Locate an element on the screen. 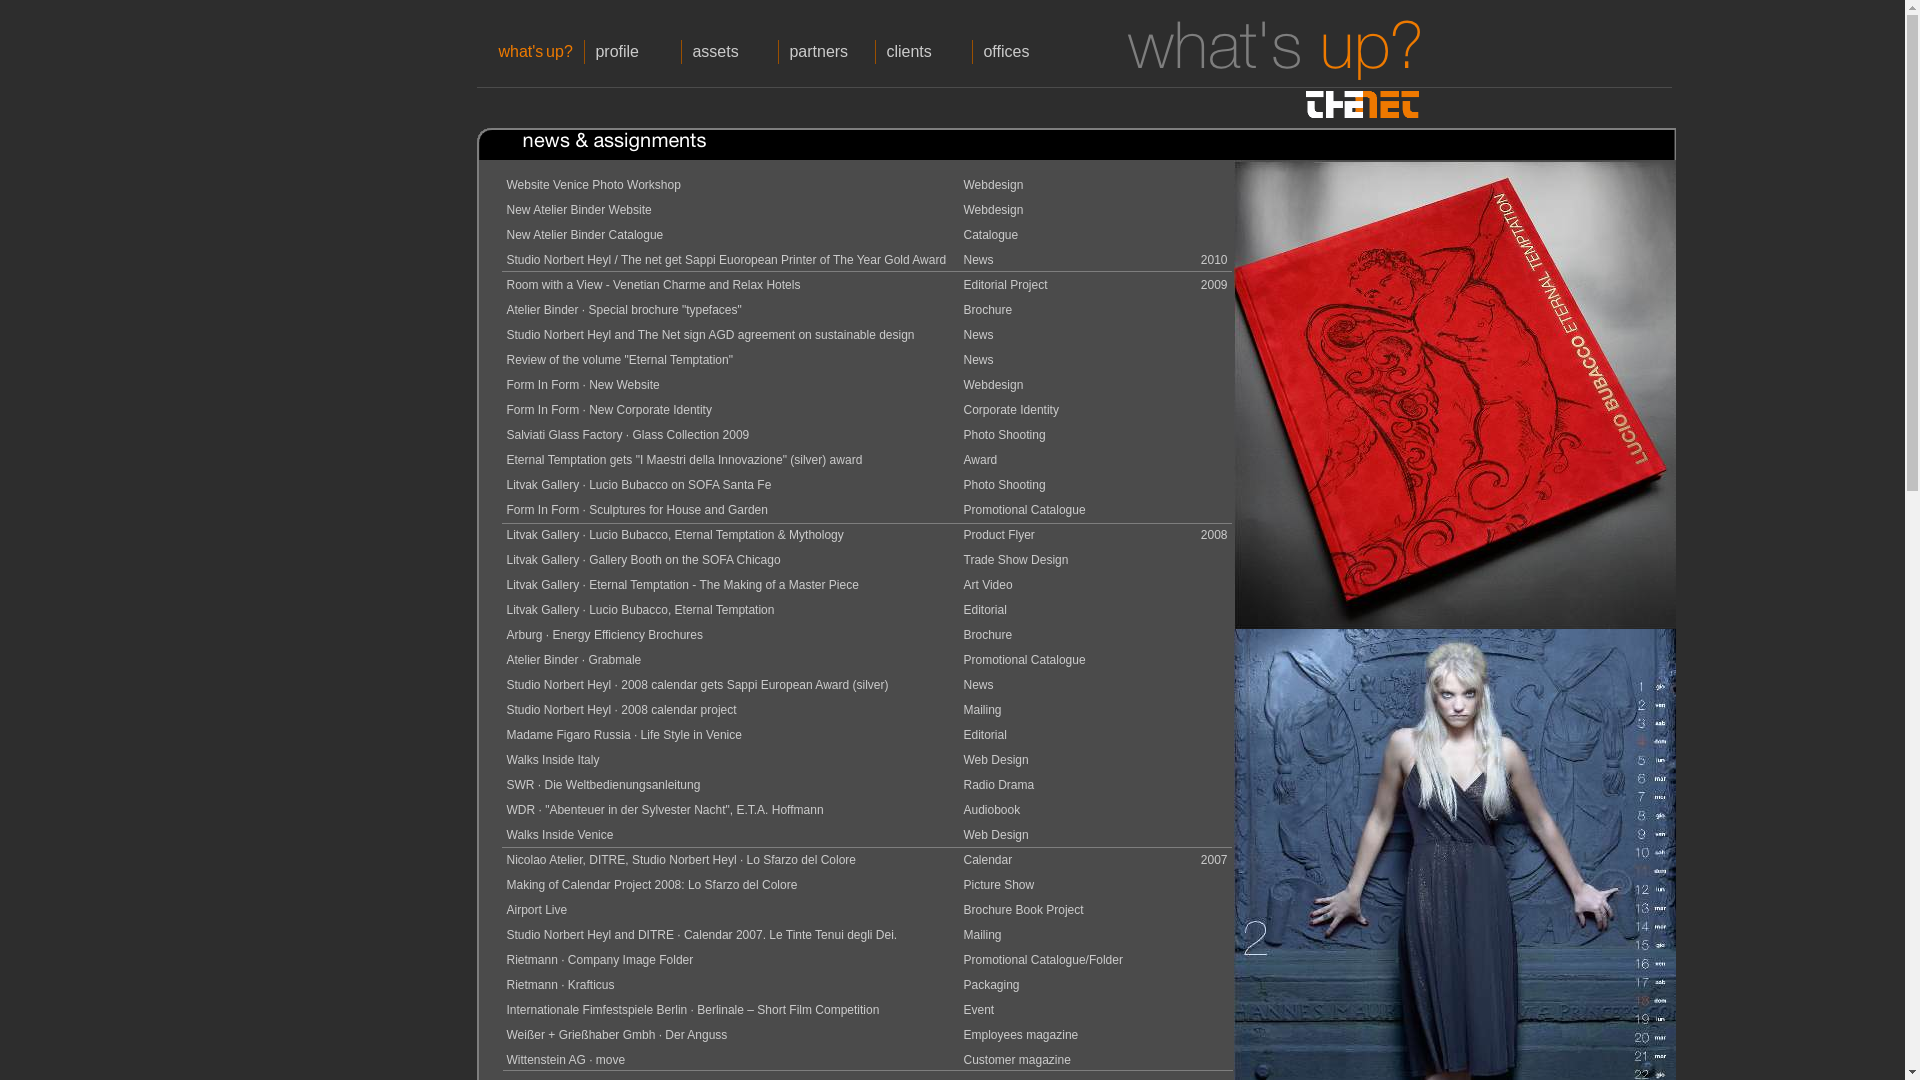 Image resolution: width=1920 pixels, height=1080 pixels. assets is located at coordinates (730, 52).